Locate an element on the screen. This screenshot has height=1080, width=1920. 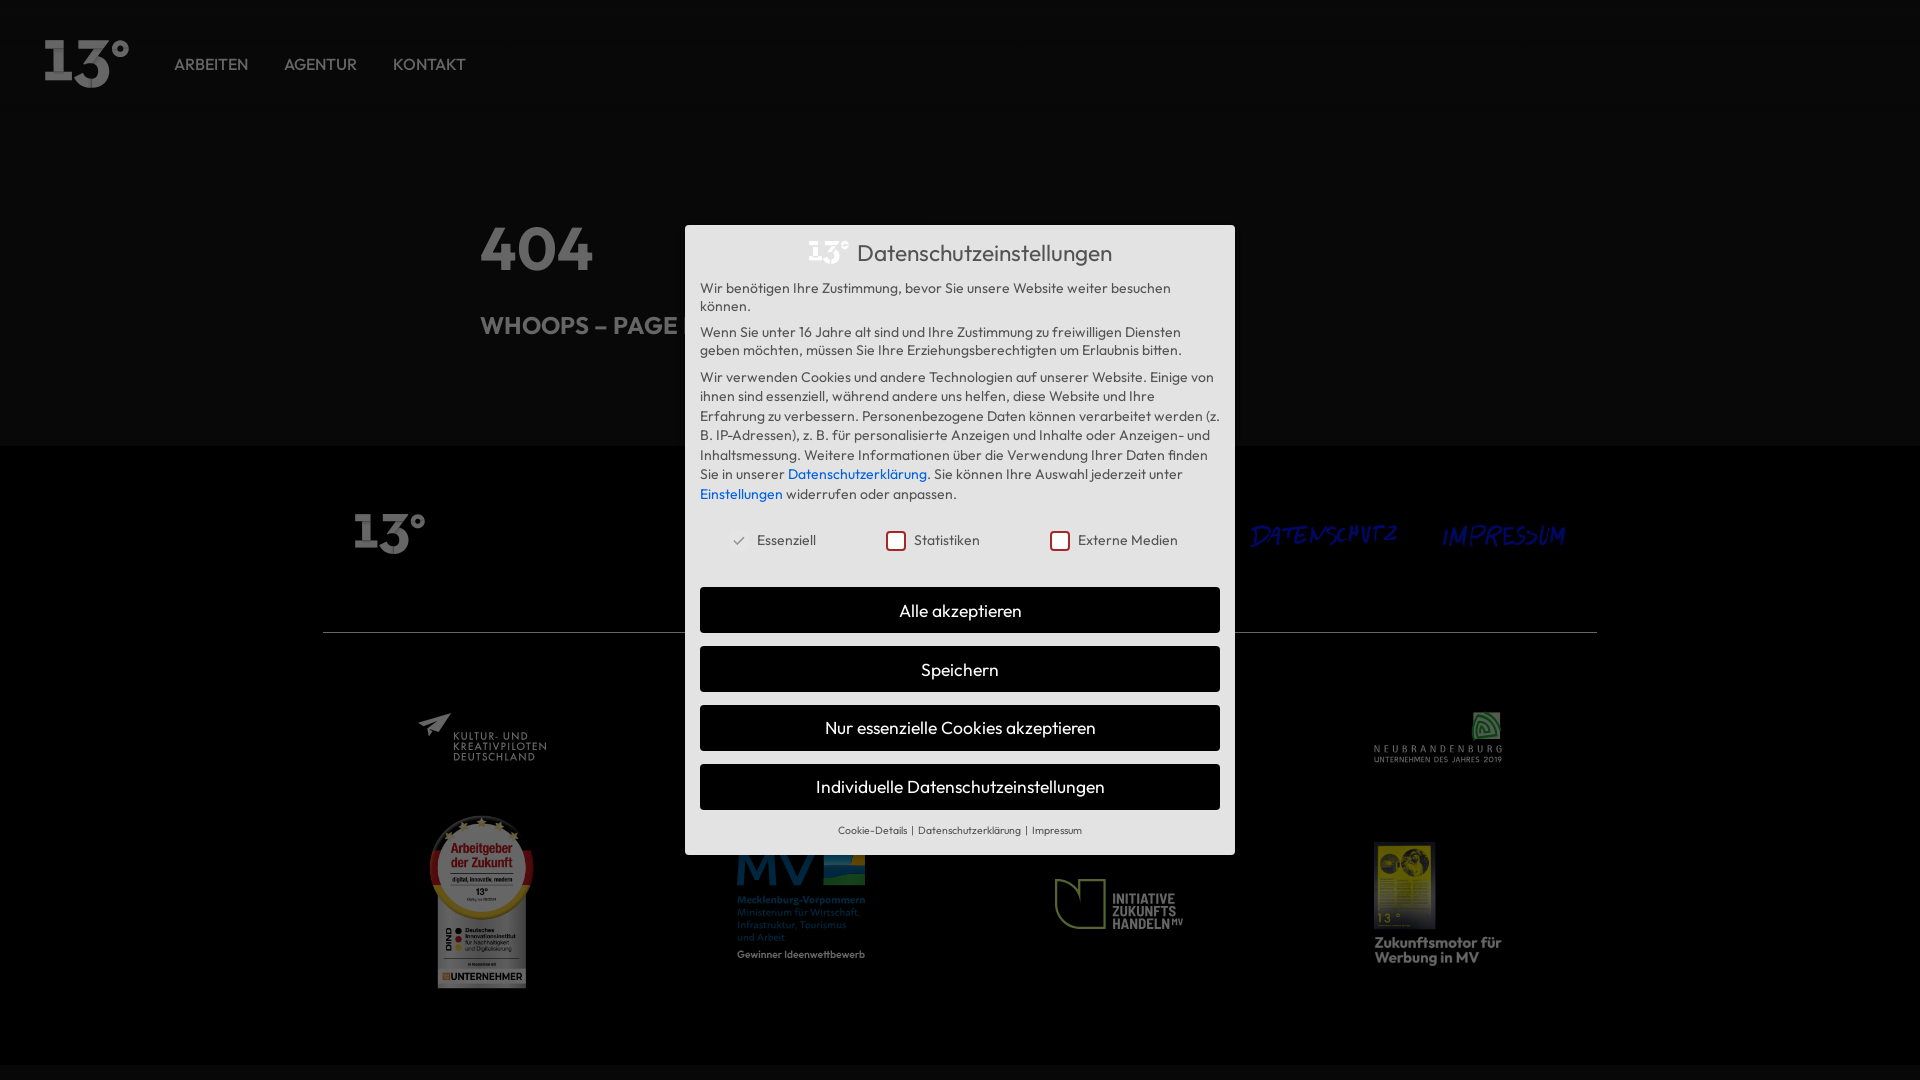
Individuelle Datenschutzeinstellungen is located at coordinates (960, 787).